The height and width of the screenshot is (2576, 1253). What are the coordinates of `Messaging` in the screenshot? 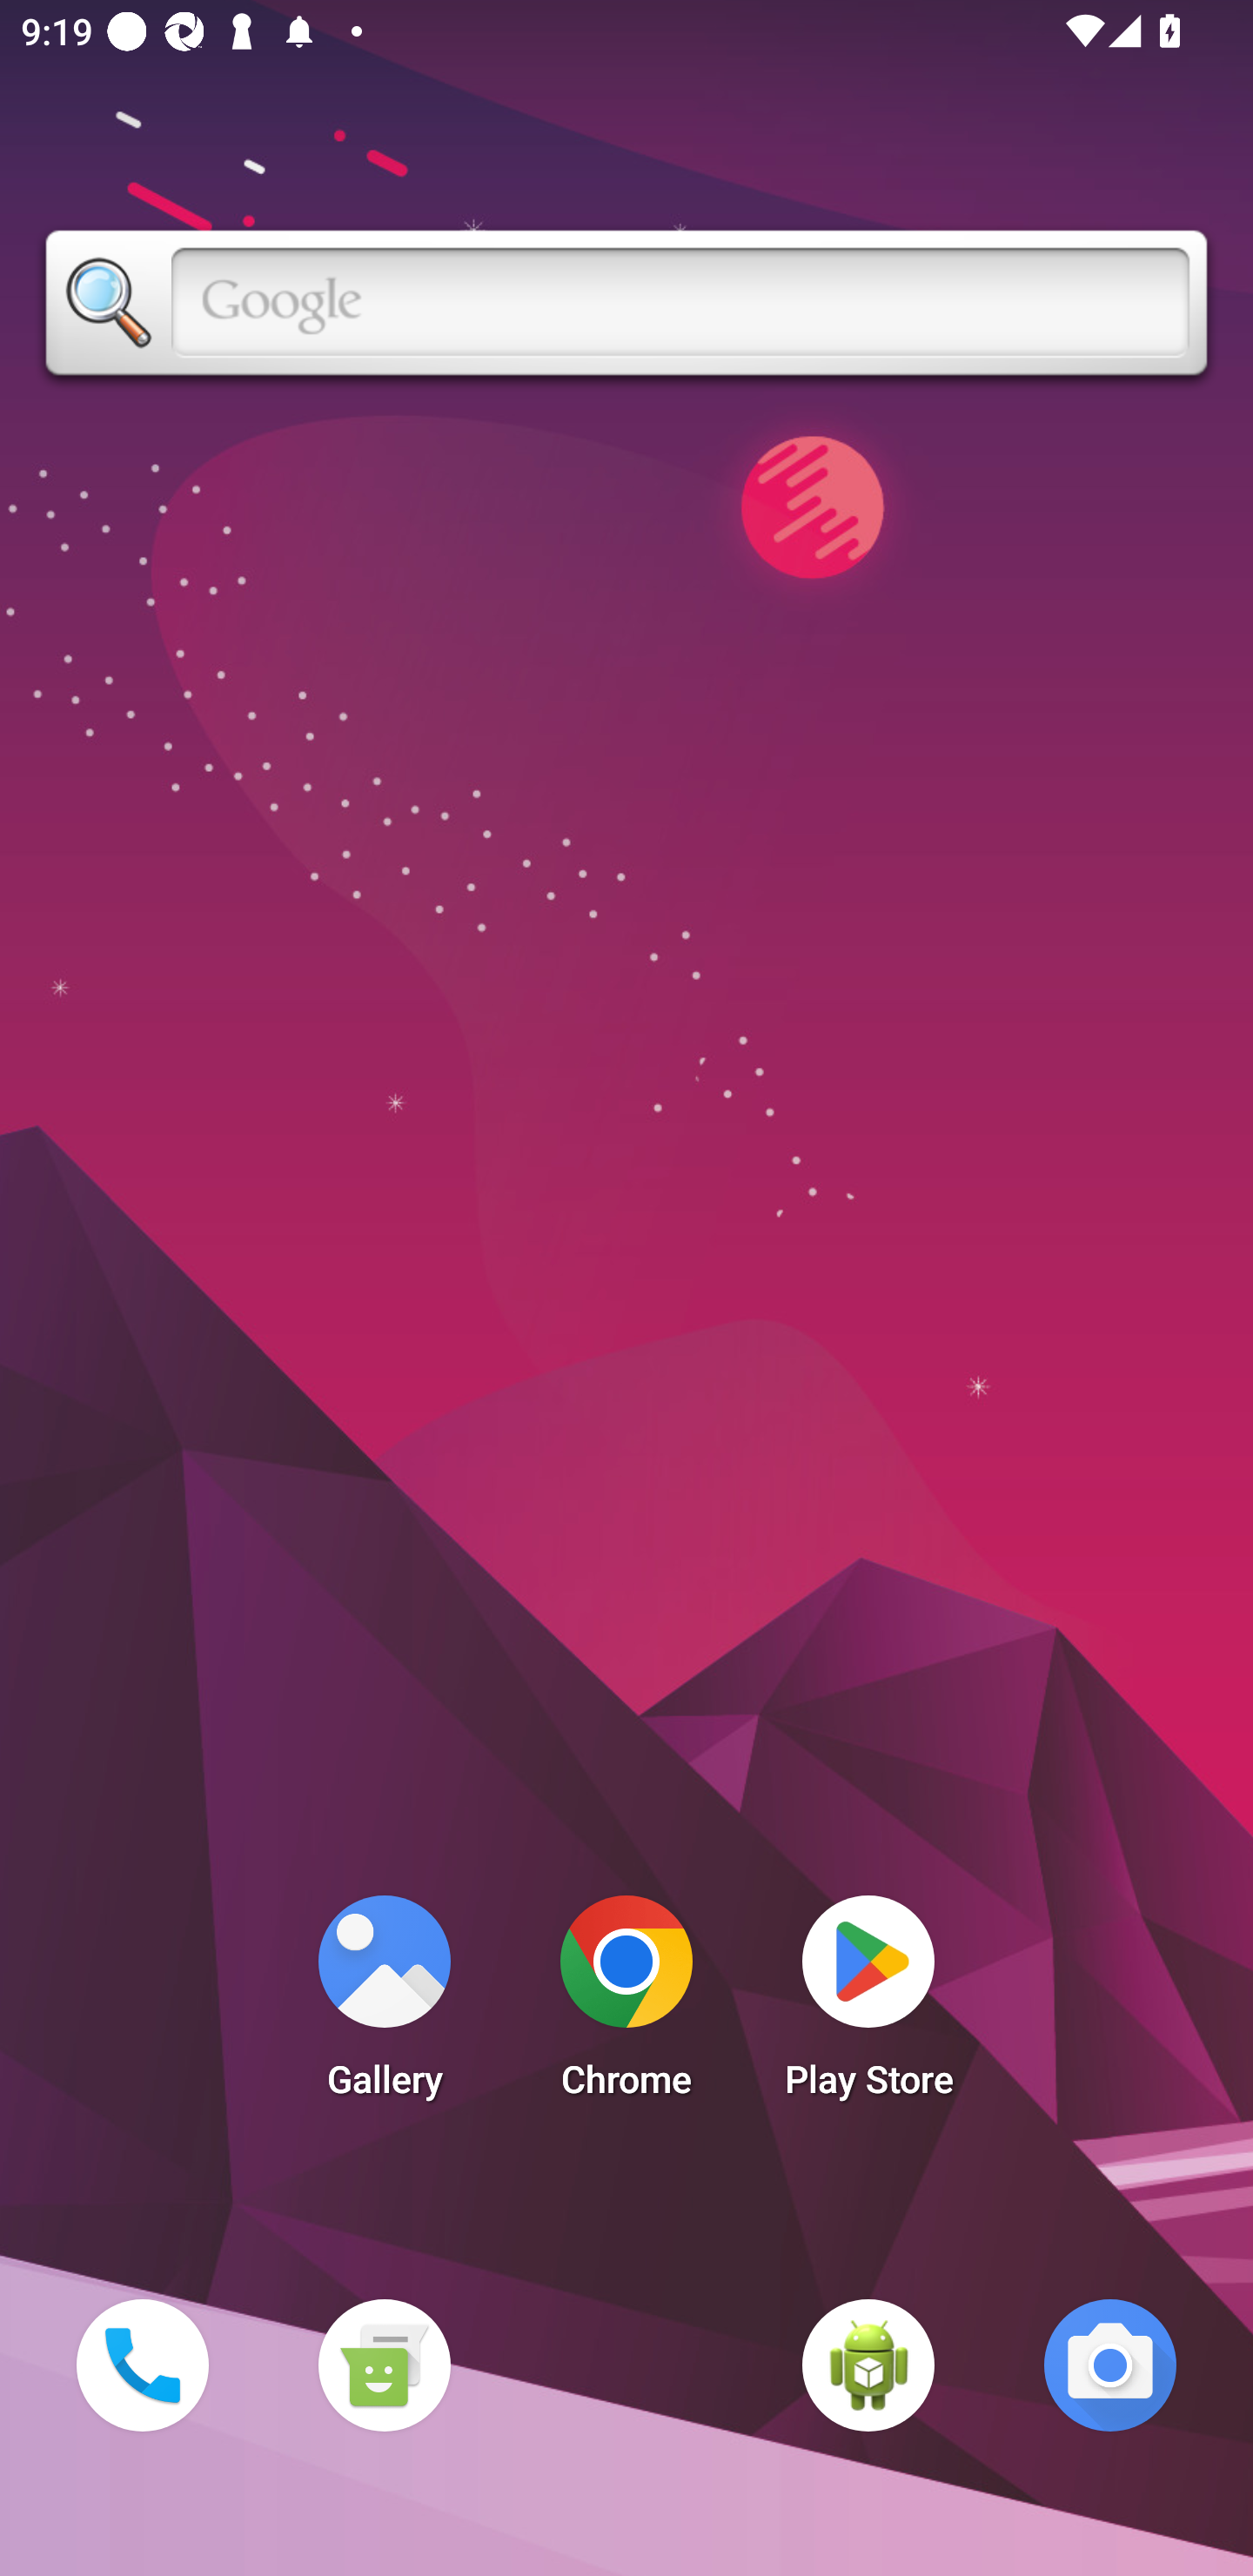 It's located at (384, 2365).